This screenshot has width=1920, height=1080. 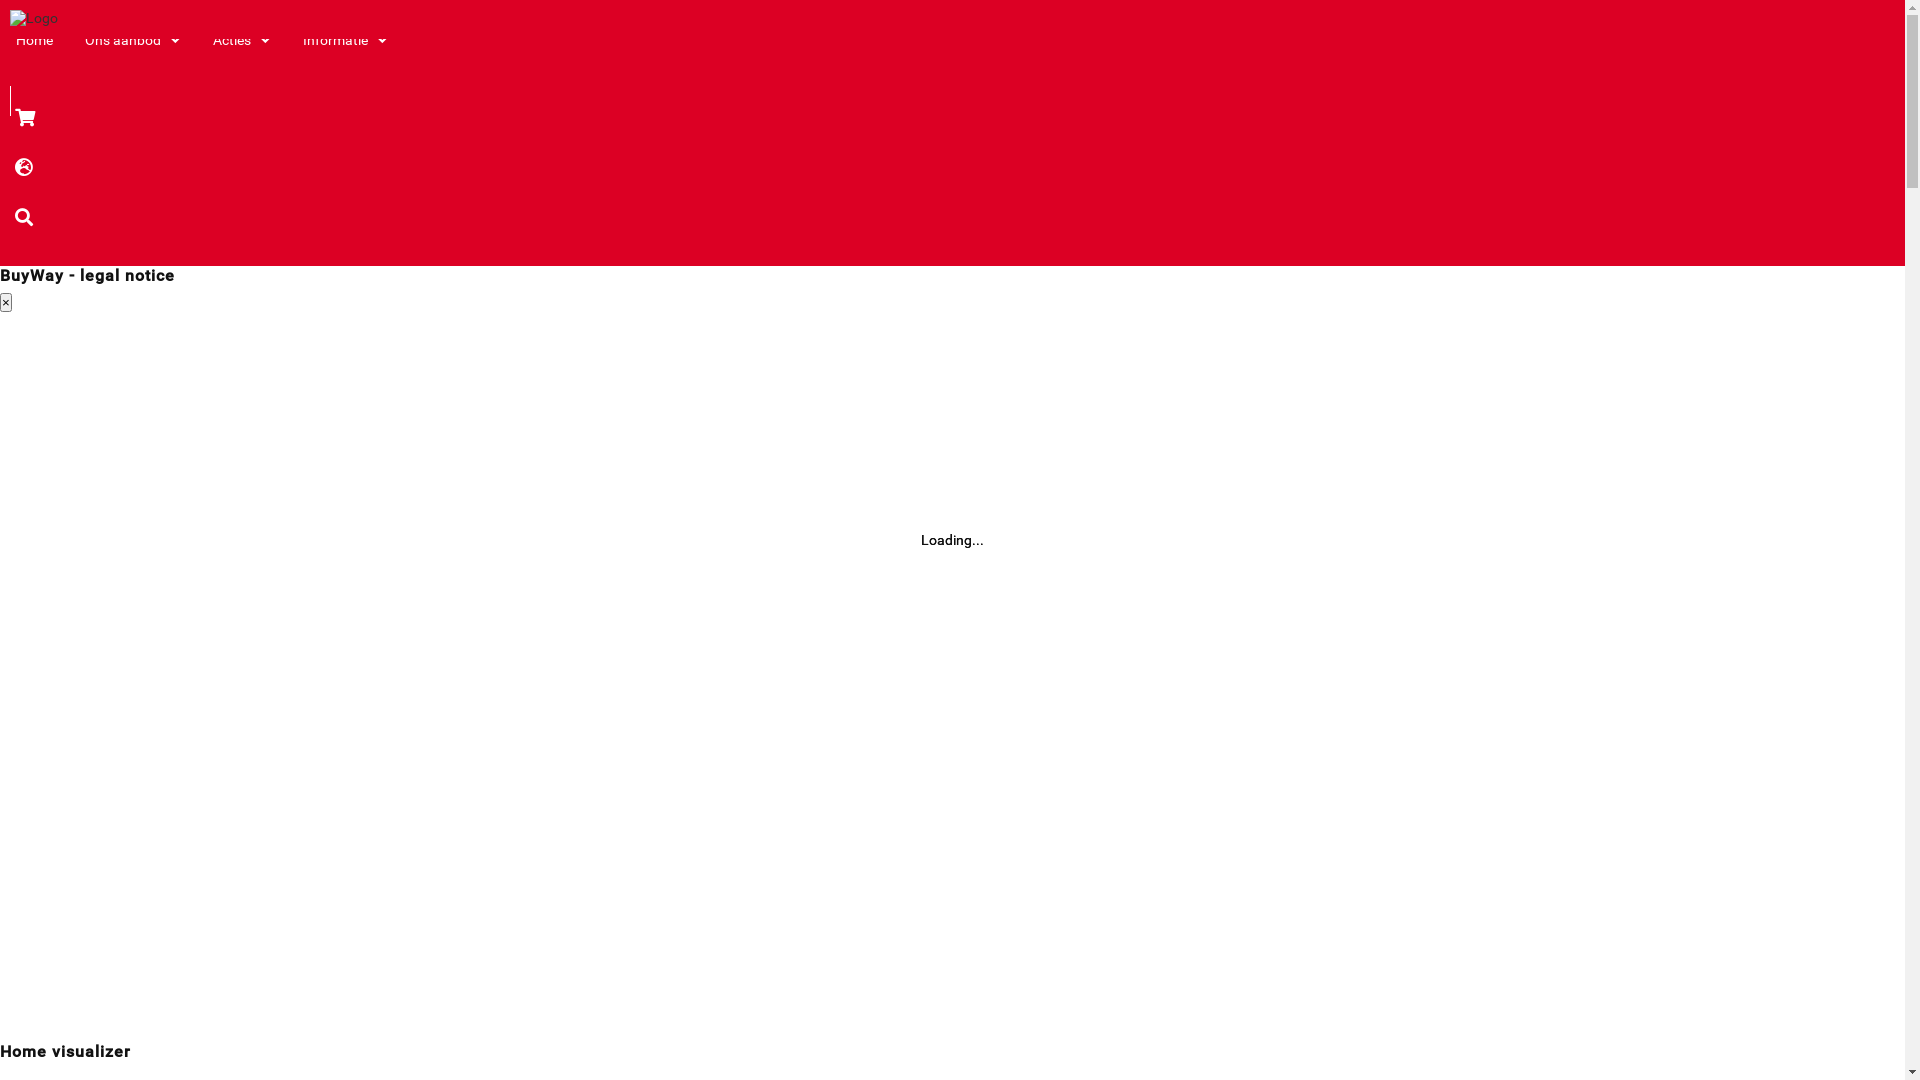 What do you see at coordinates (1232, 227) in the screenshot?
I see `Nederlands` at bounding box center [1232, 227].